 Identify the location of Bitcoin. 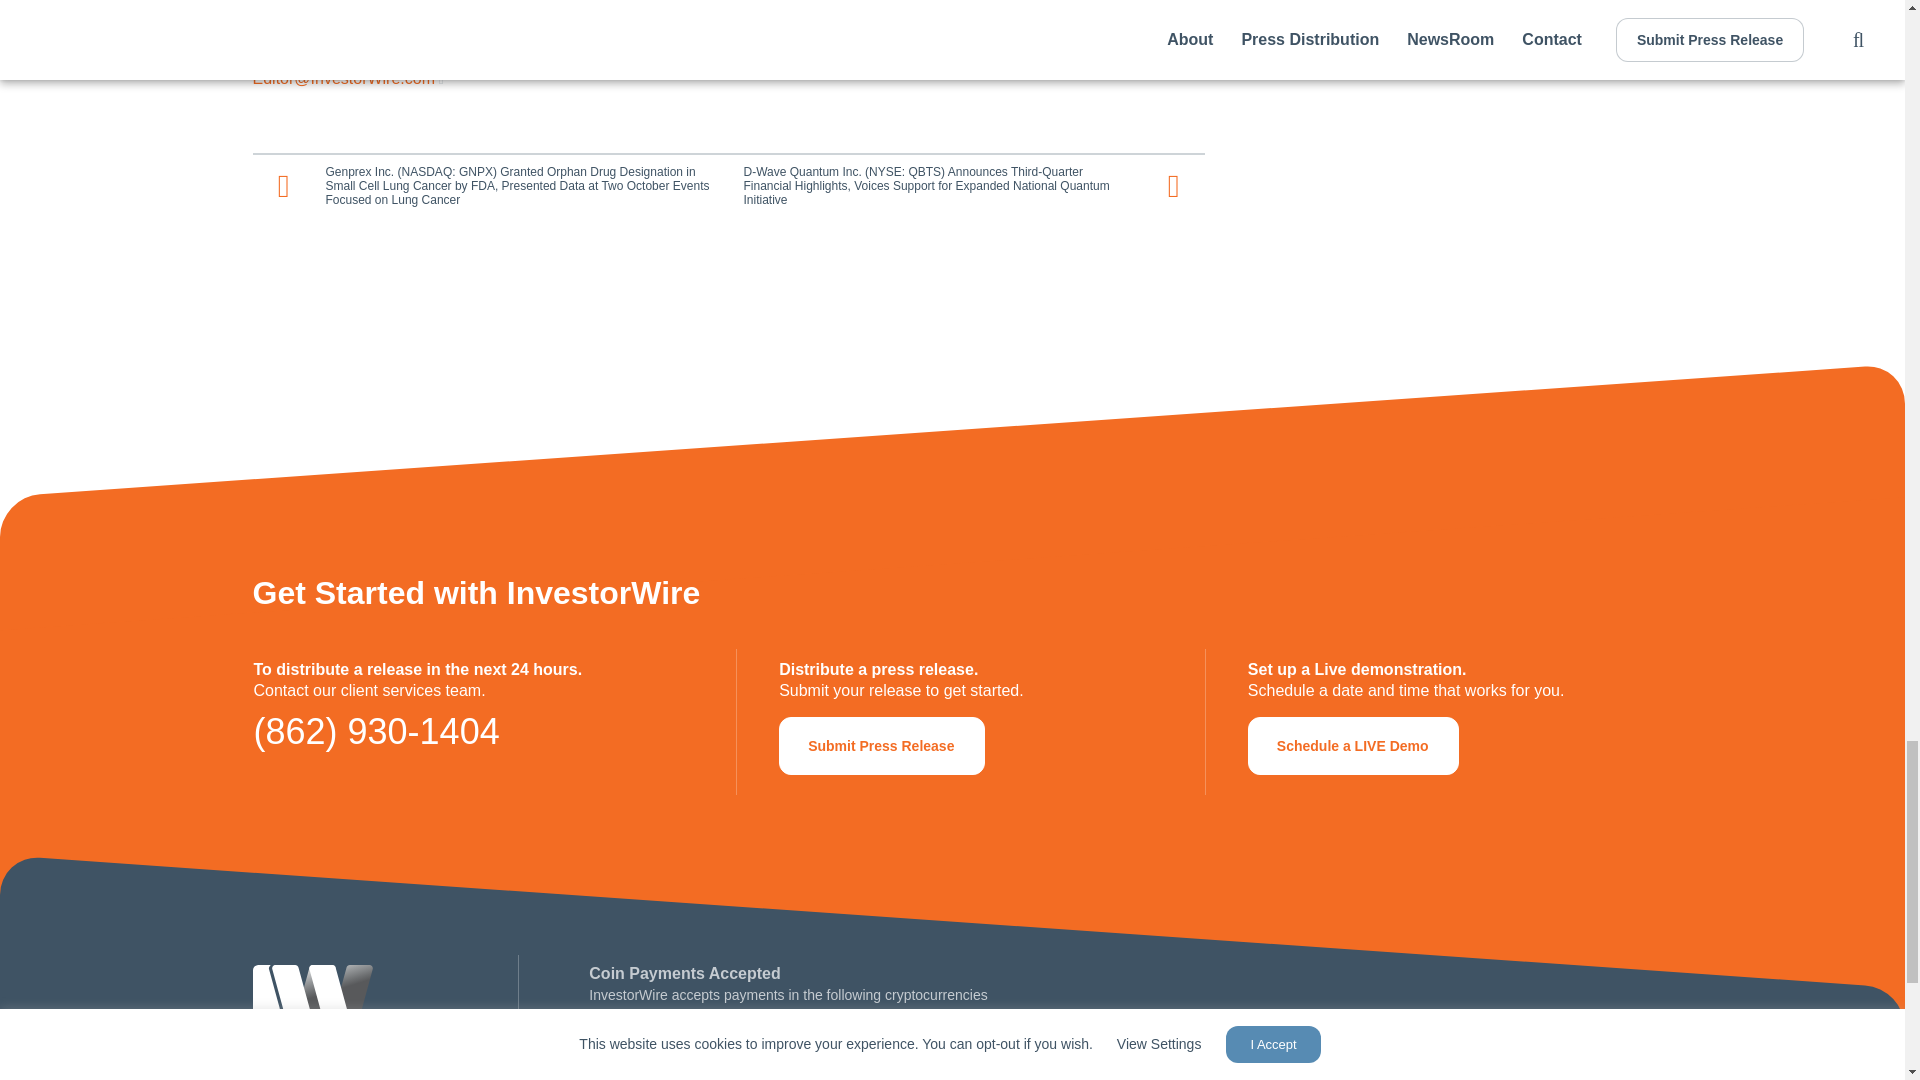
(611, 1036).